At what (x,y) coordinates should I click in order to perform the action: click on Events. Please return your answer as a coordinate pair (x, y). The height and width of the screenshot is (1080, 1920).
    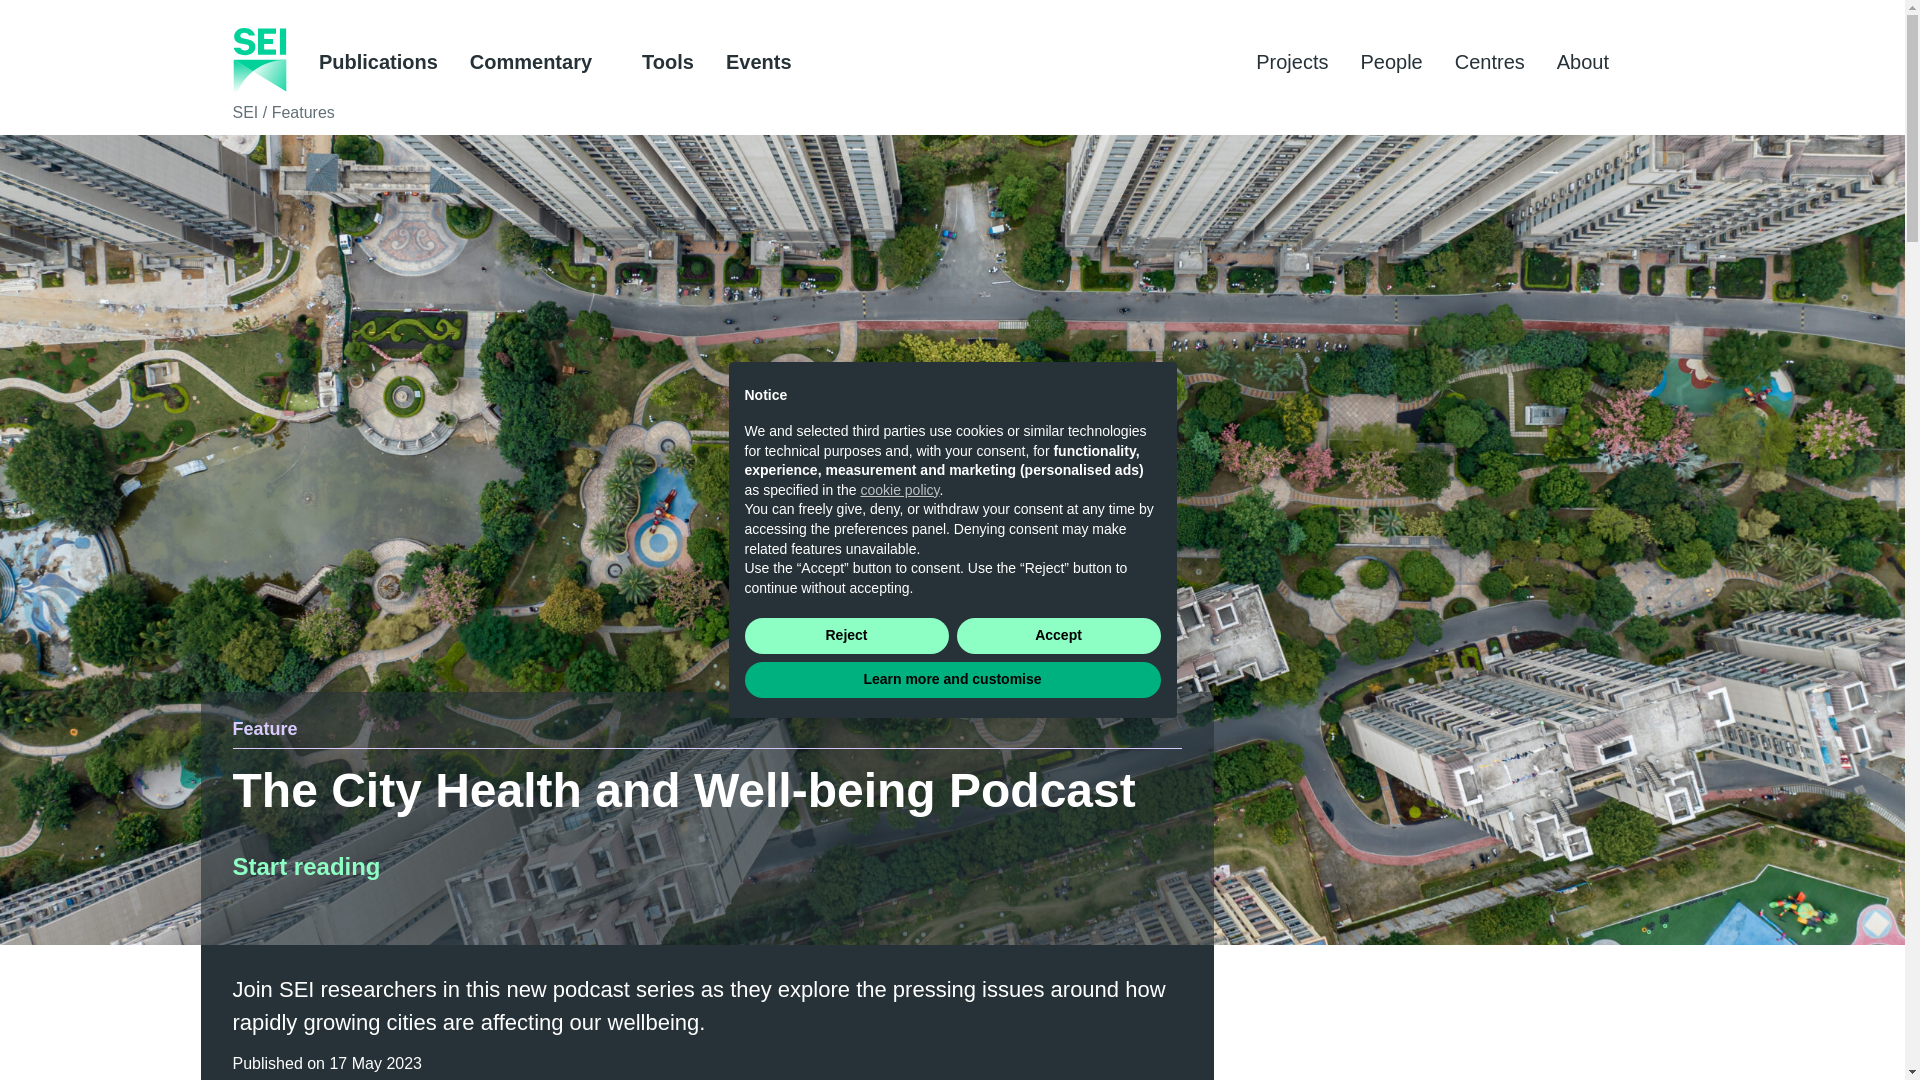
    Looking at the image, I should click on (758, 62).